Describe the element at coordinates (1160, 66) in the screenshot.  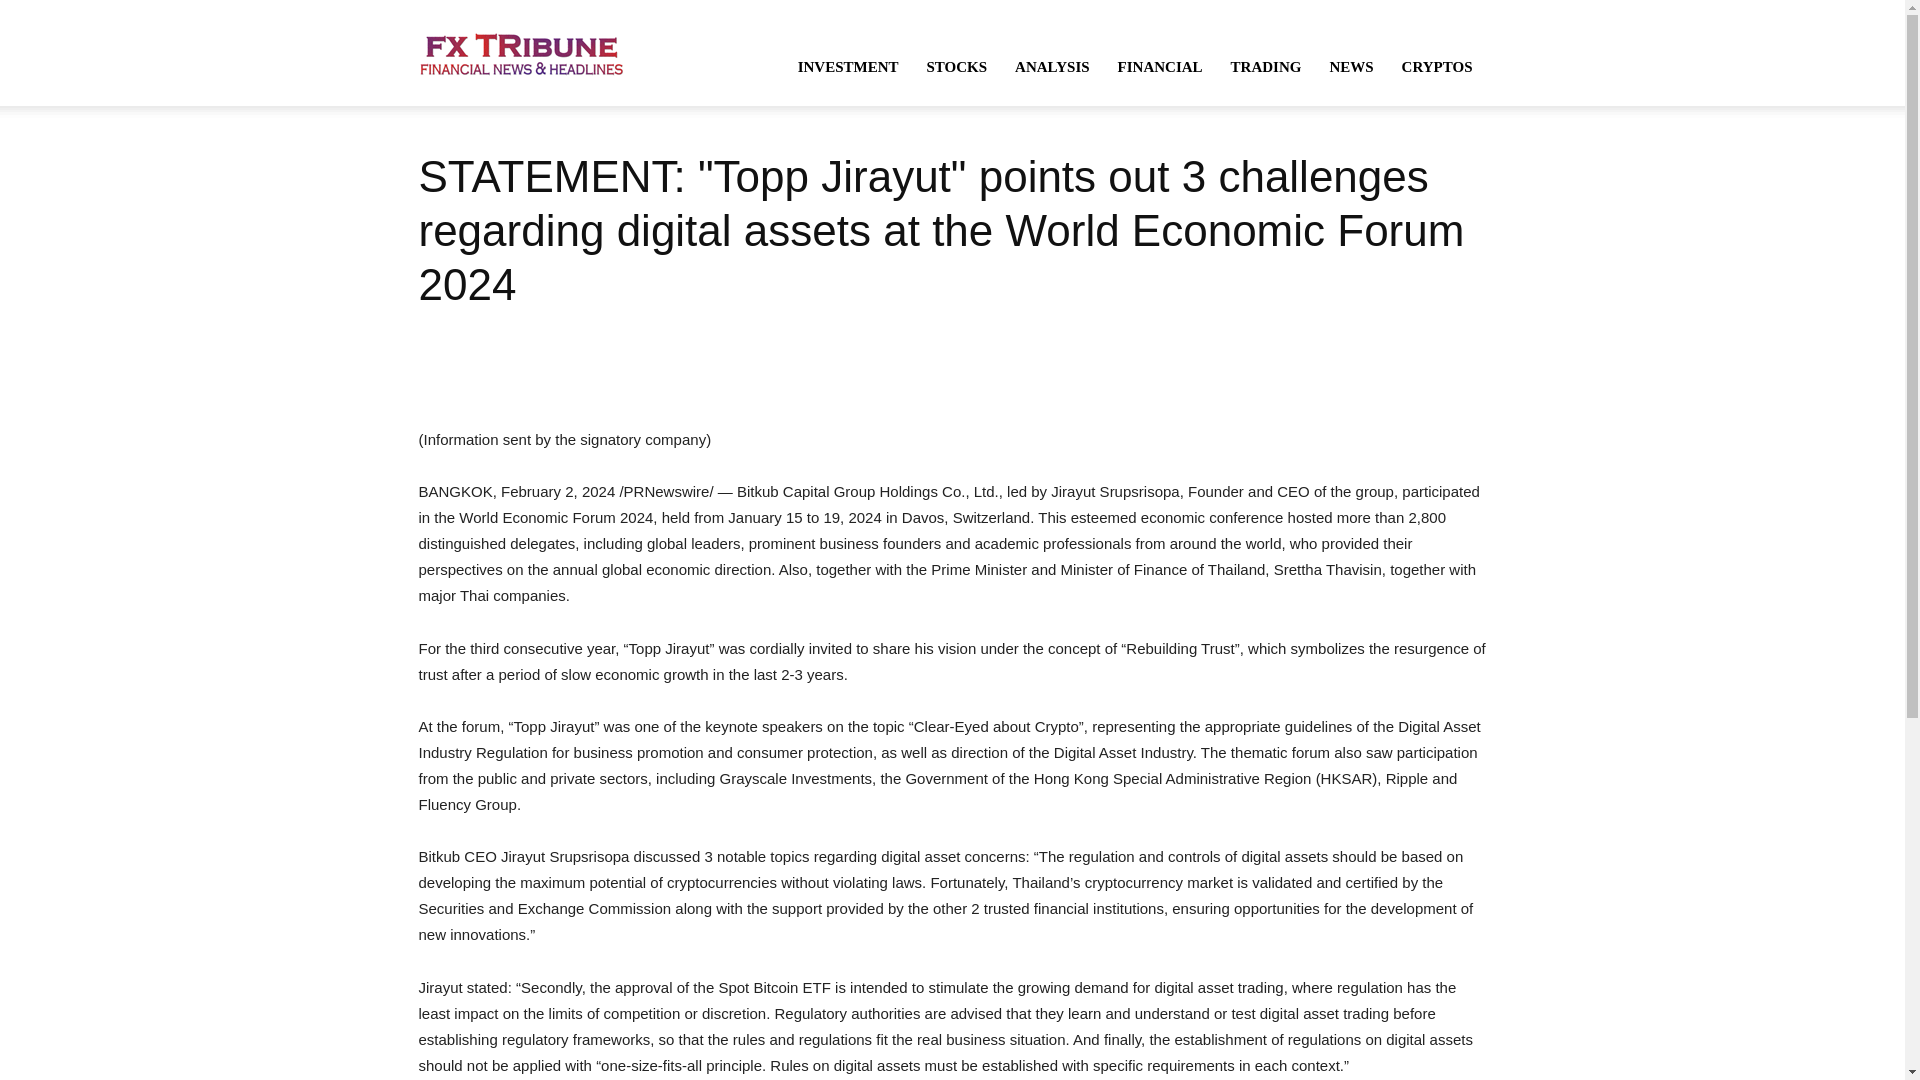
I see `FINANCIAL` at that location.